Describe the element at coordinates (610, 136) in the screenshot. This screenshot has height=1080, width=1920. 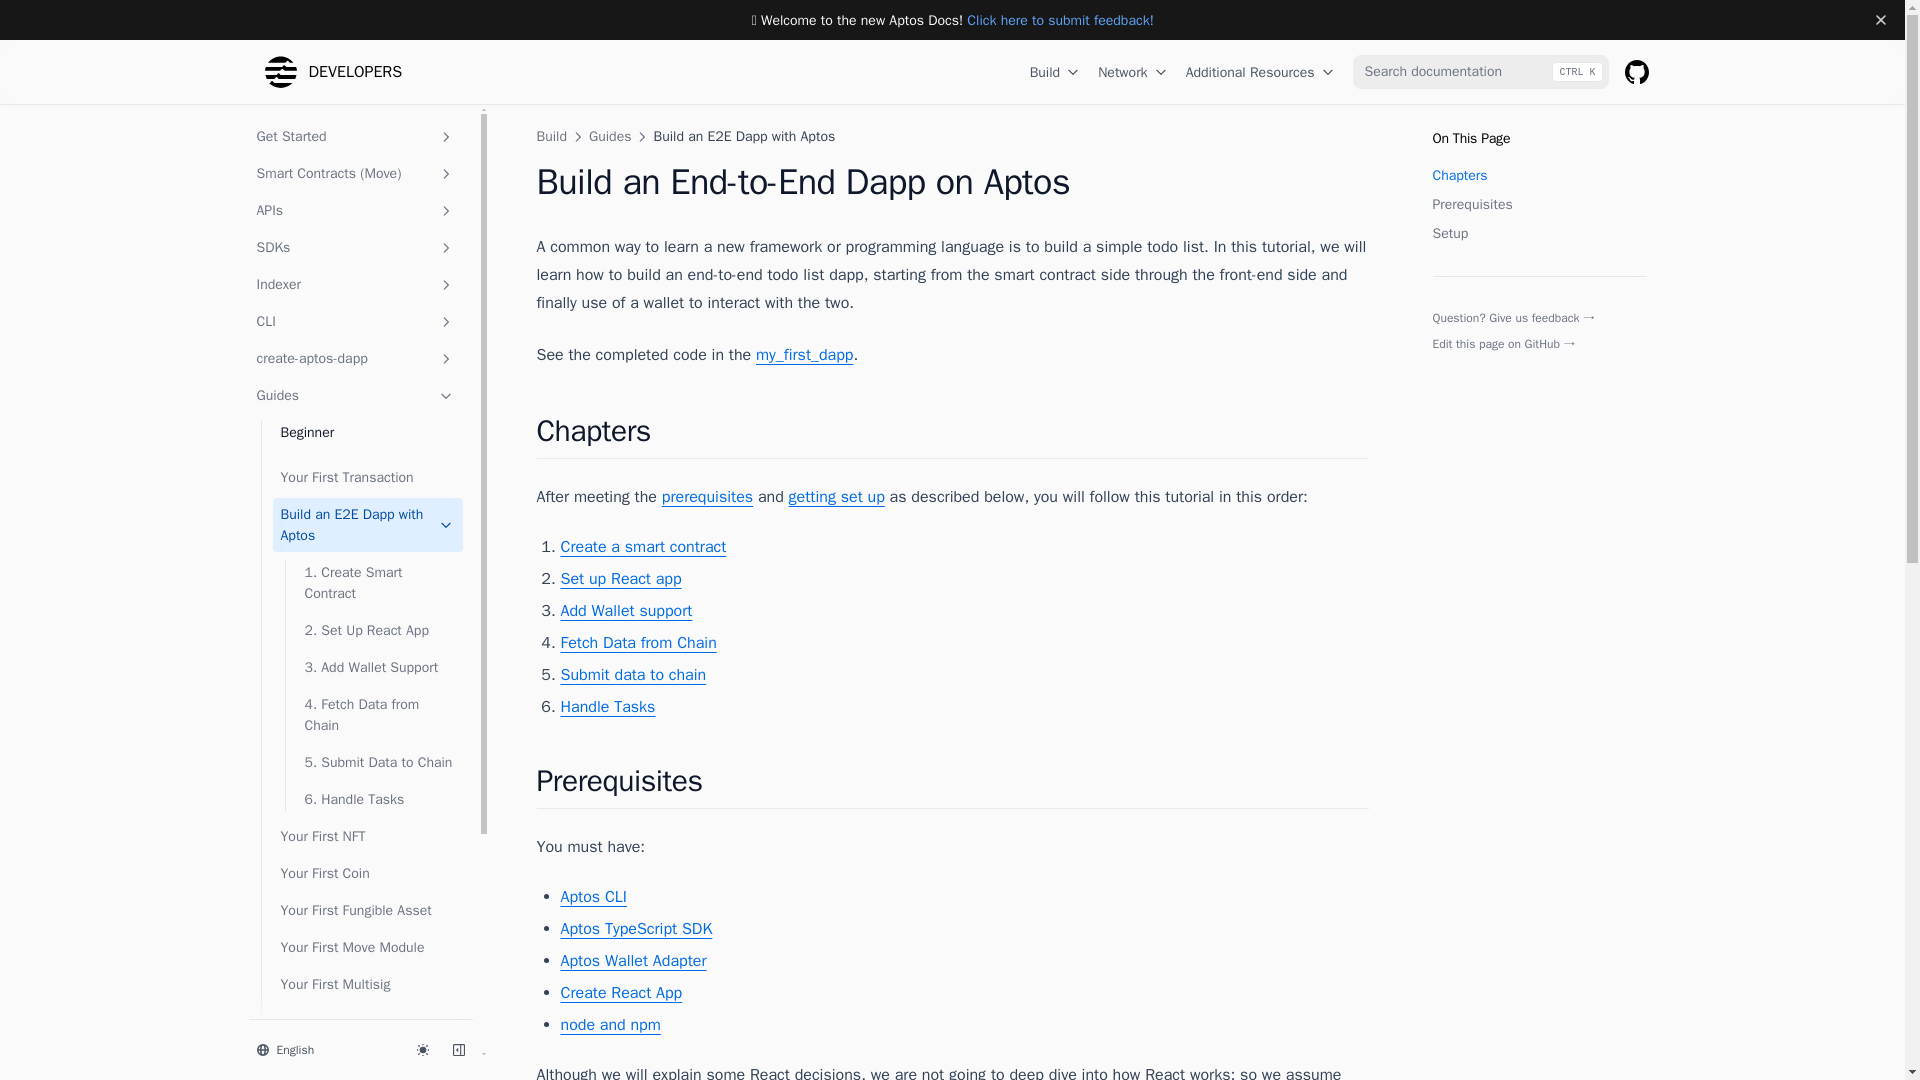
I see `Guides` at that location.